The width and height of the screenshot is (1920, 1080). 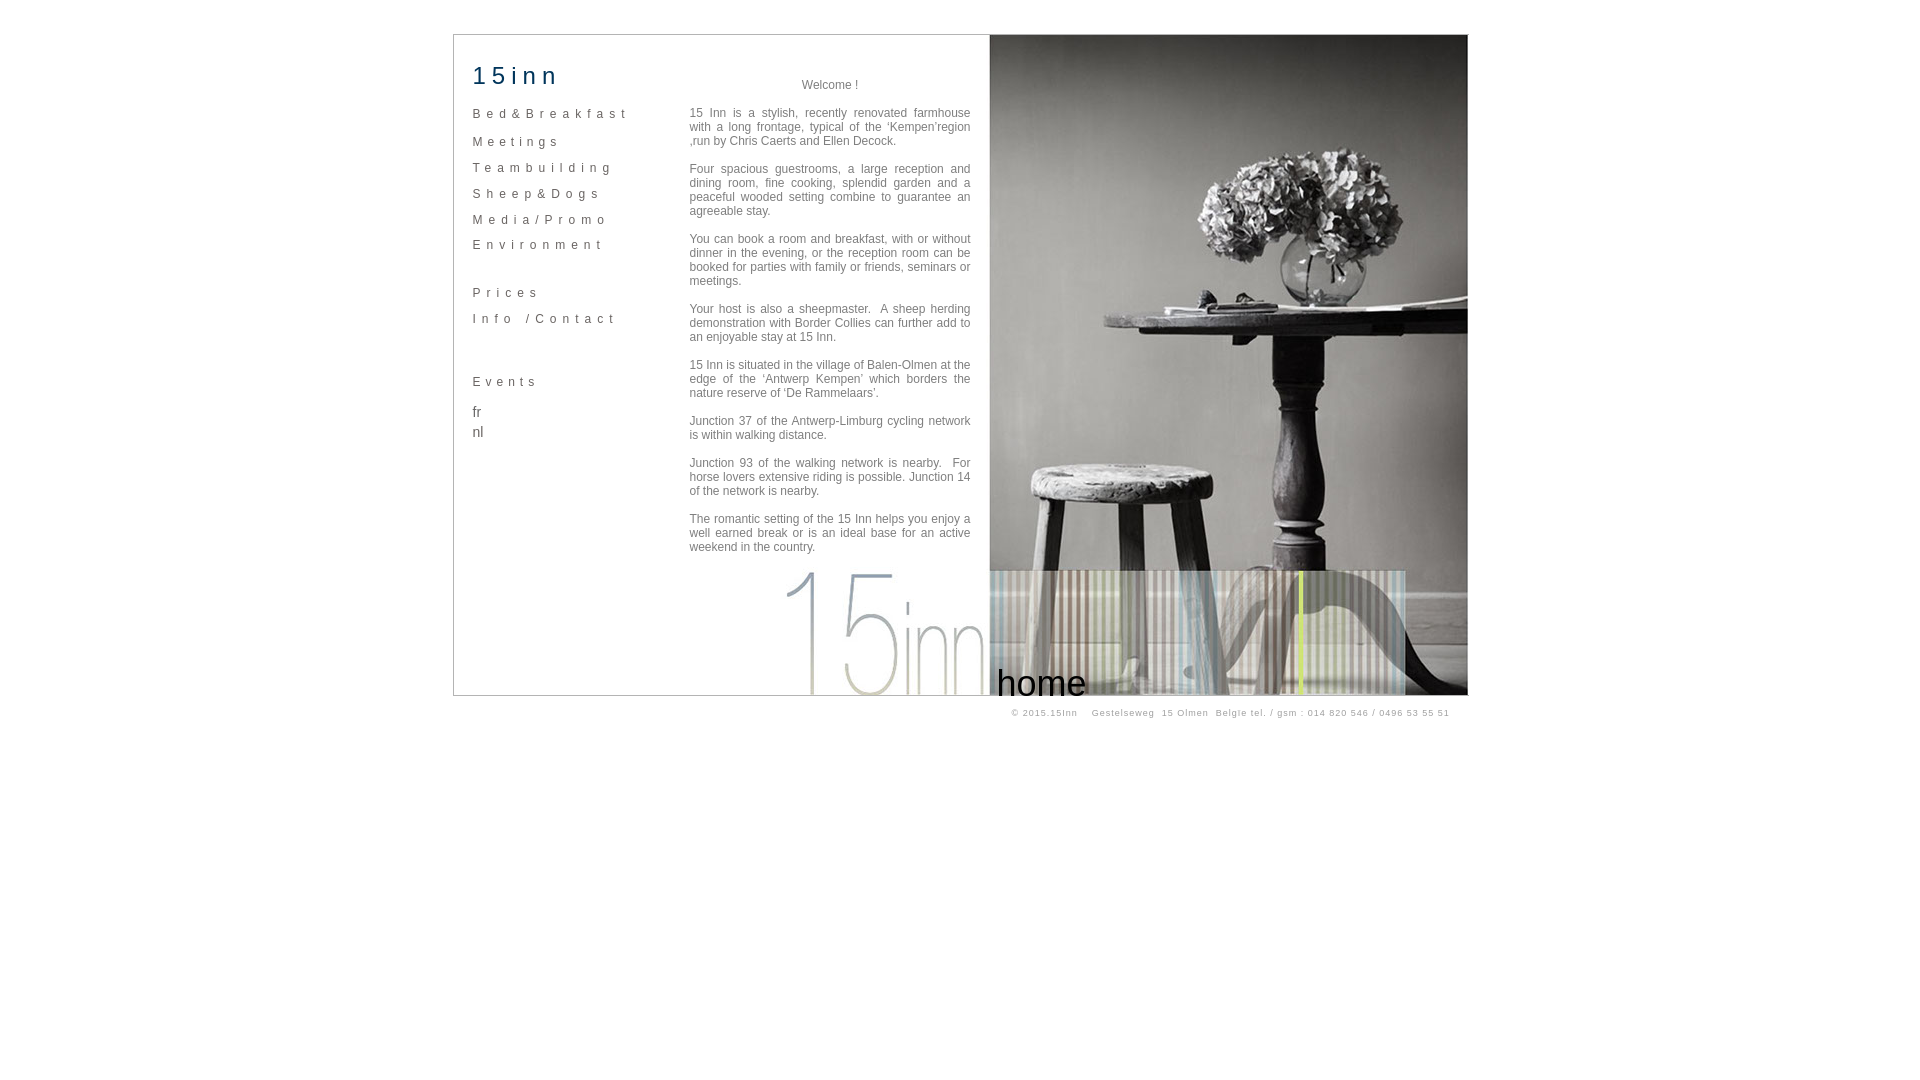 I want to click on Info /Contact, so click(x=545, y=318).